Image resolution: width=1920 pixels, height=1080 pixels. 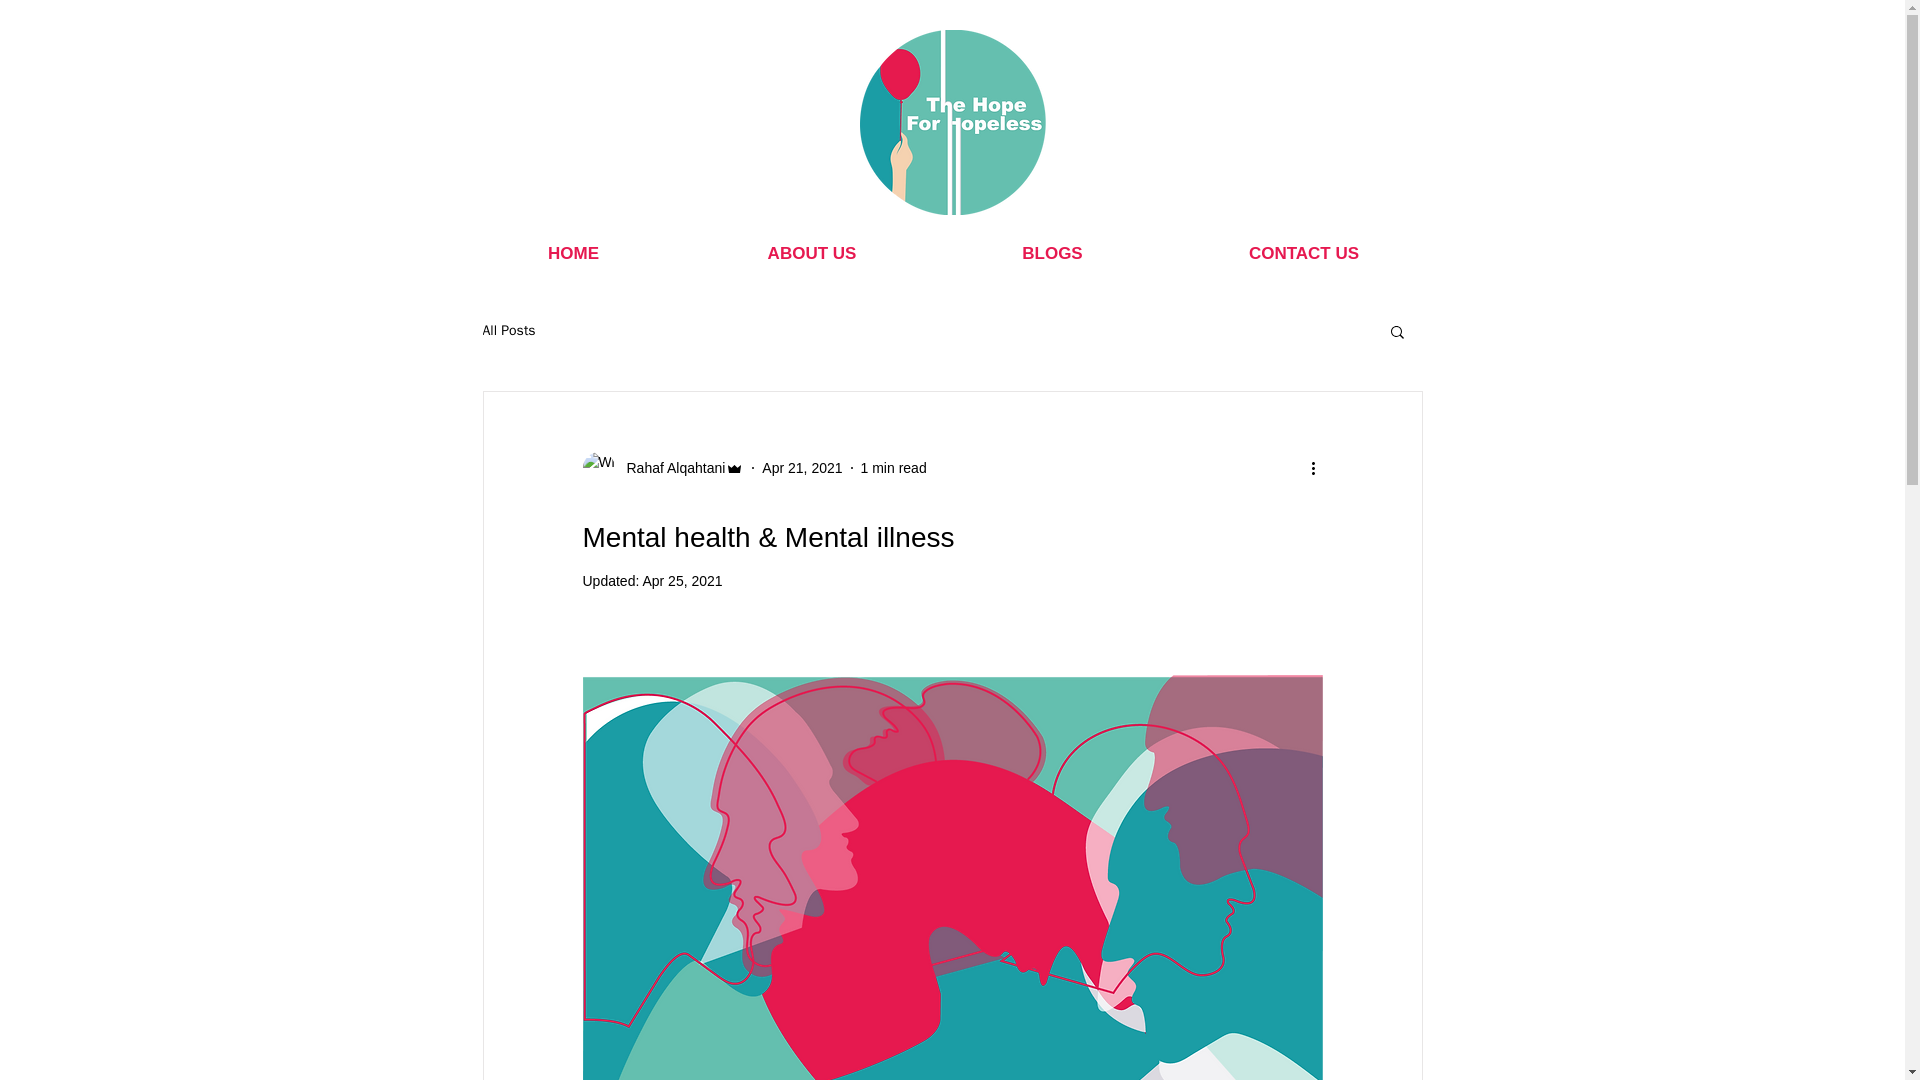 I want to click on HOME, so click(x=572, y=253).